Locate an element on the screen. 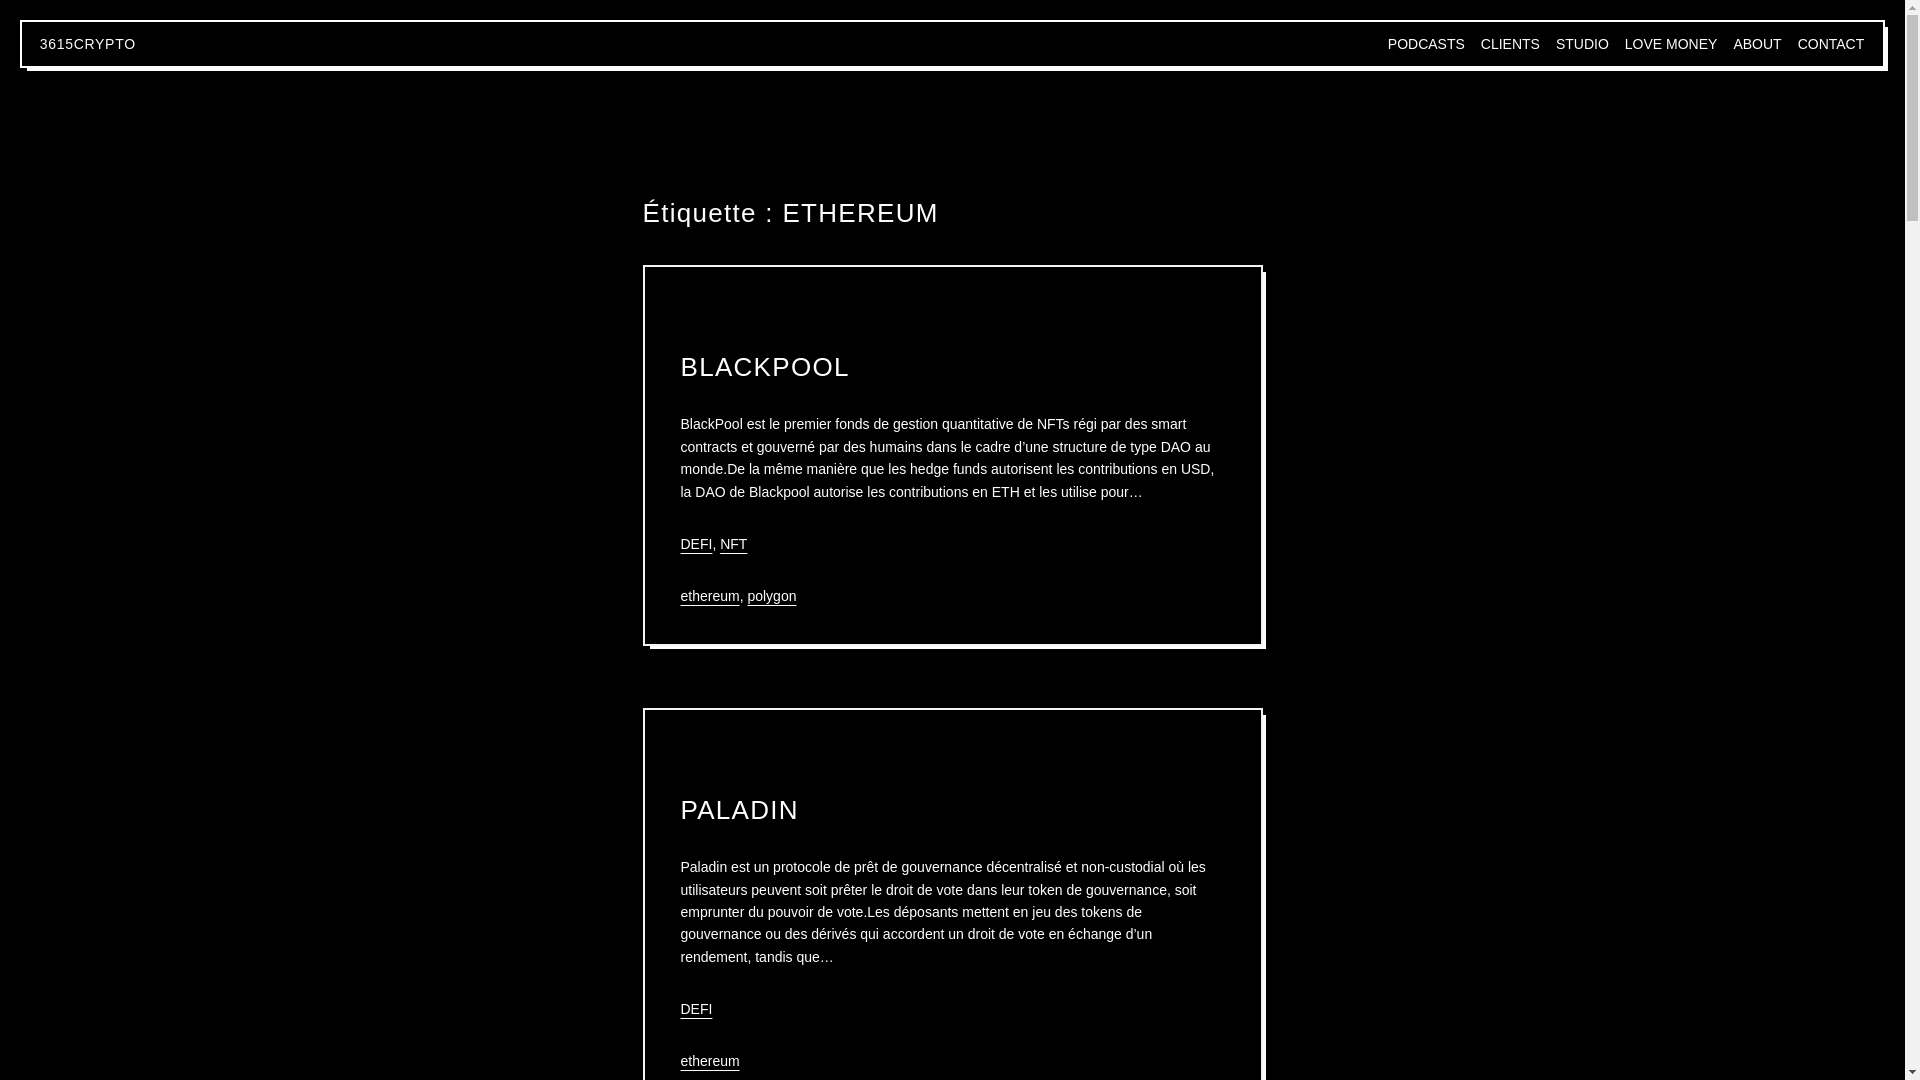  3615CRYPTO is located at coordinates (88, 44).